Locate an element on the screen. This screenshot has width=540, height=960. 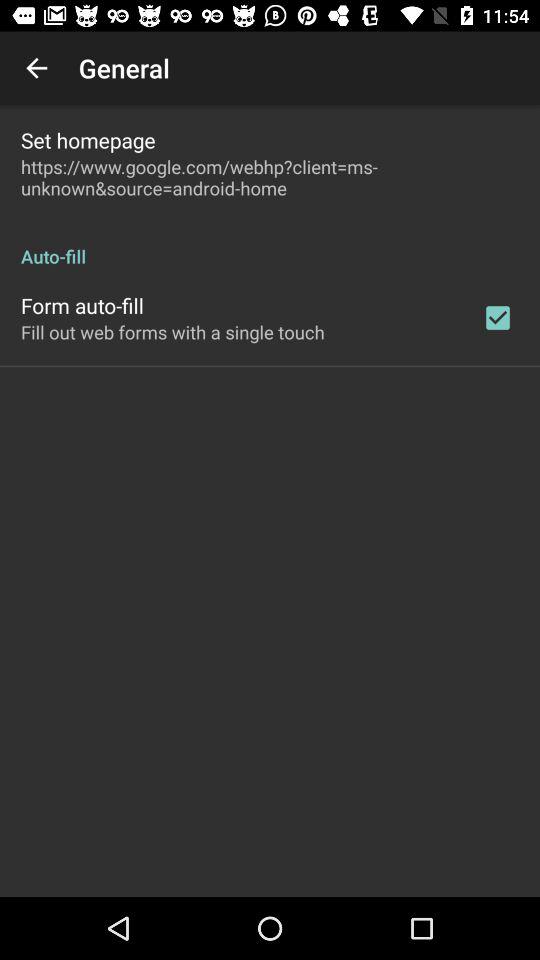
turn off the icon above the auto-fill icon is located at coordinates (270, 177).